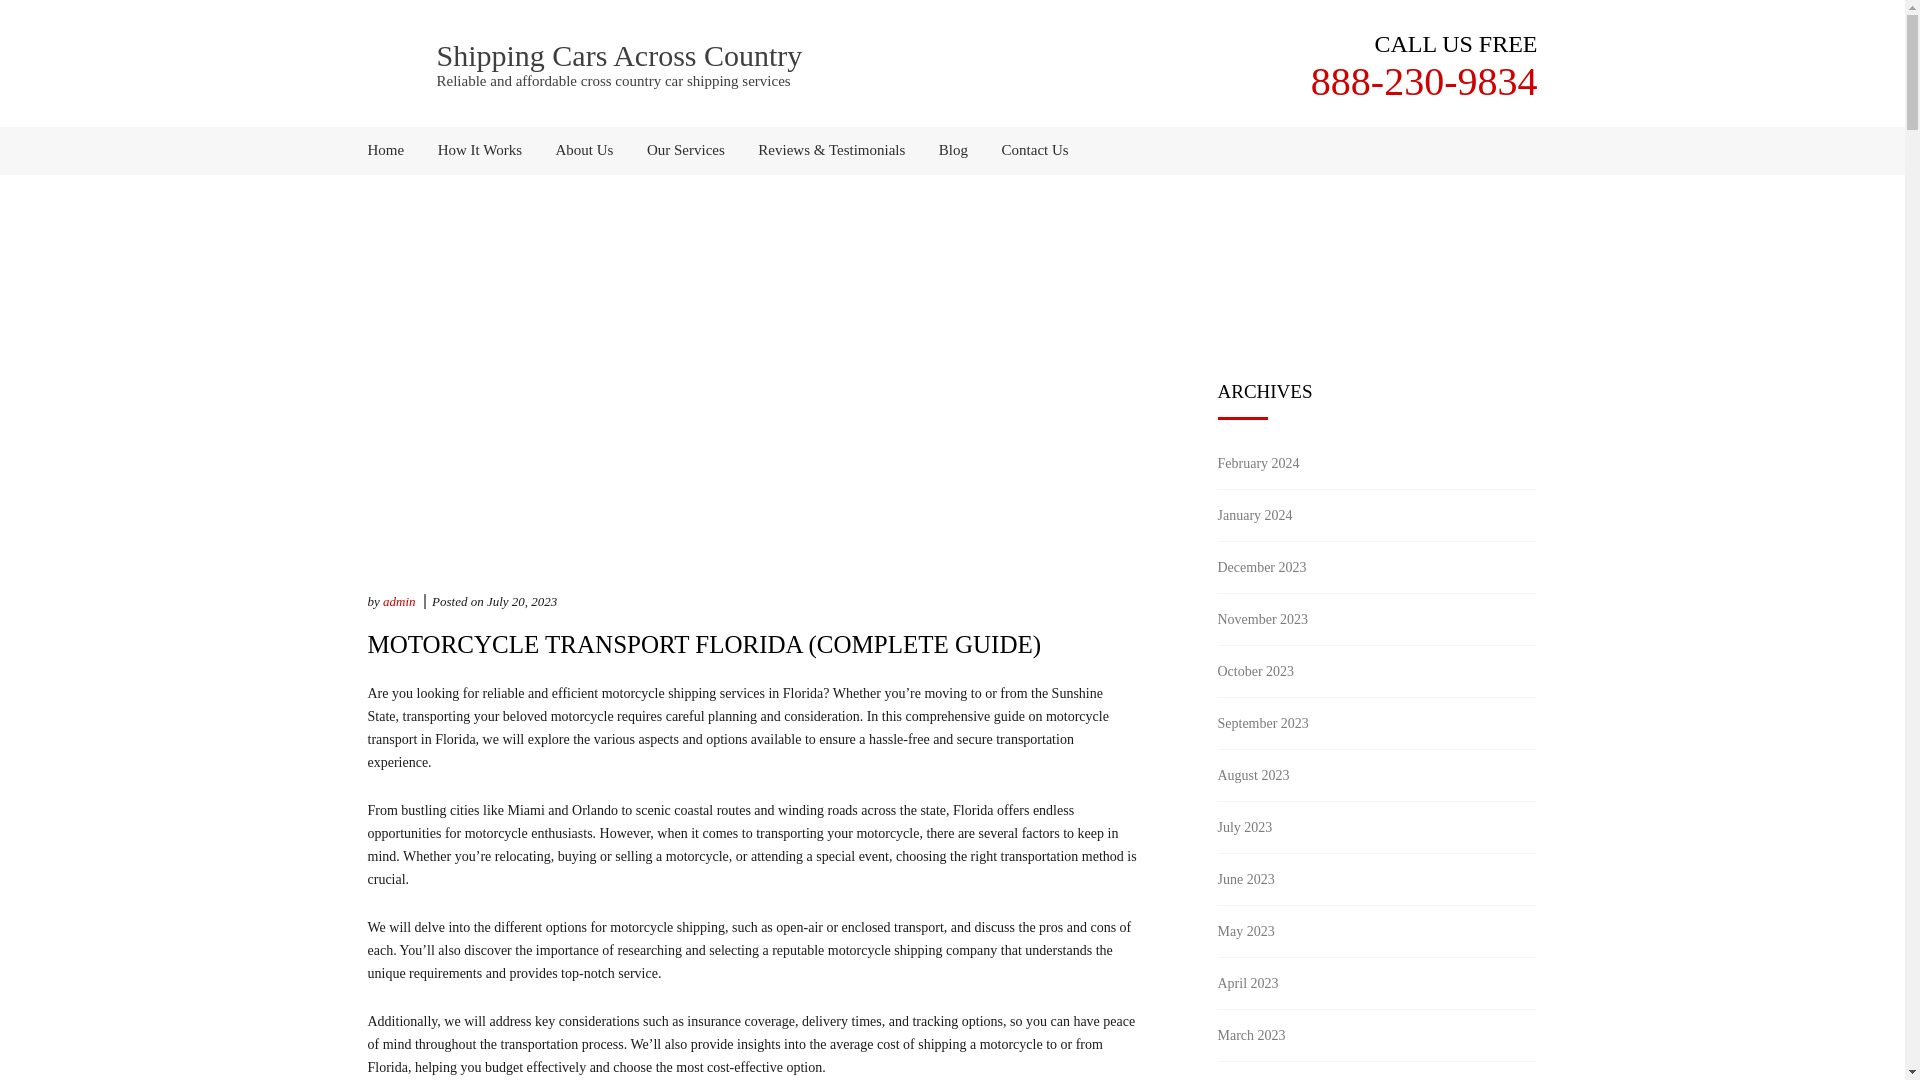 Image resolution: width=1920 pixels, height=1080 pixels. I want to click on Shipping Cars Across Country, so click(618, 56).